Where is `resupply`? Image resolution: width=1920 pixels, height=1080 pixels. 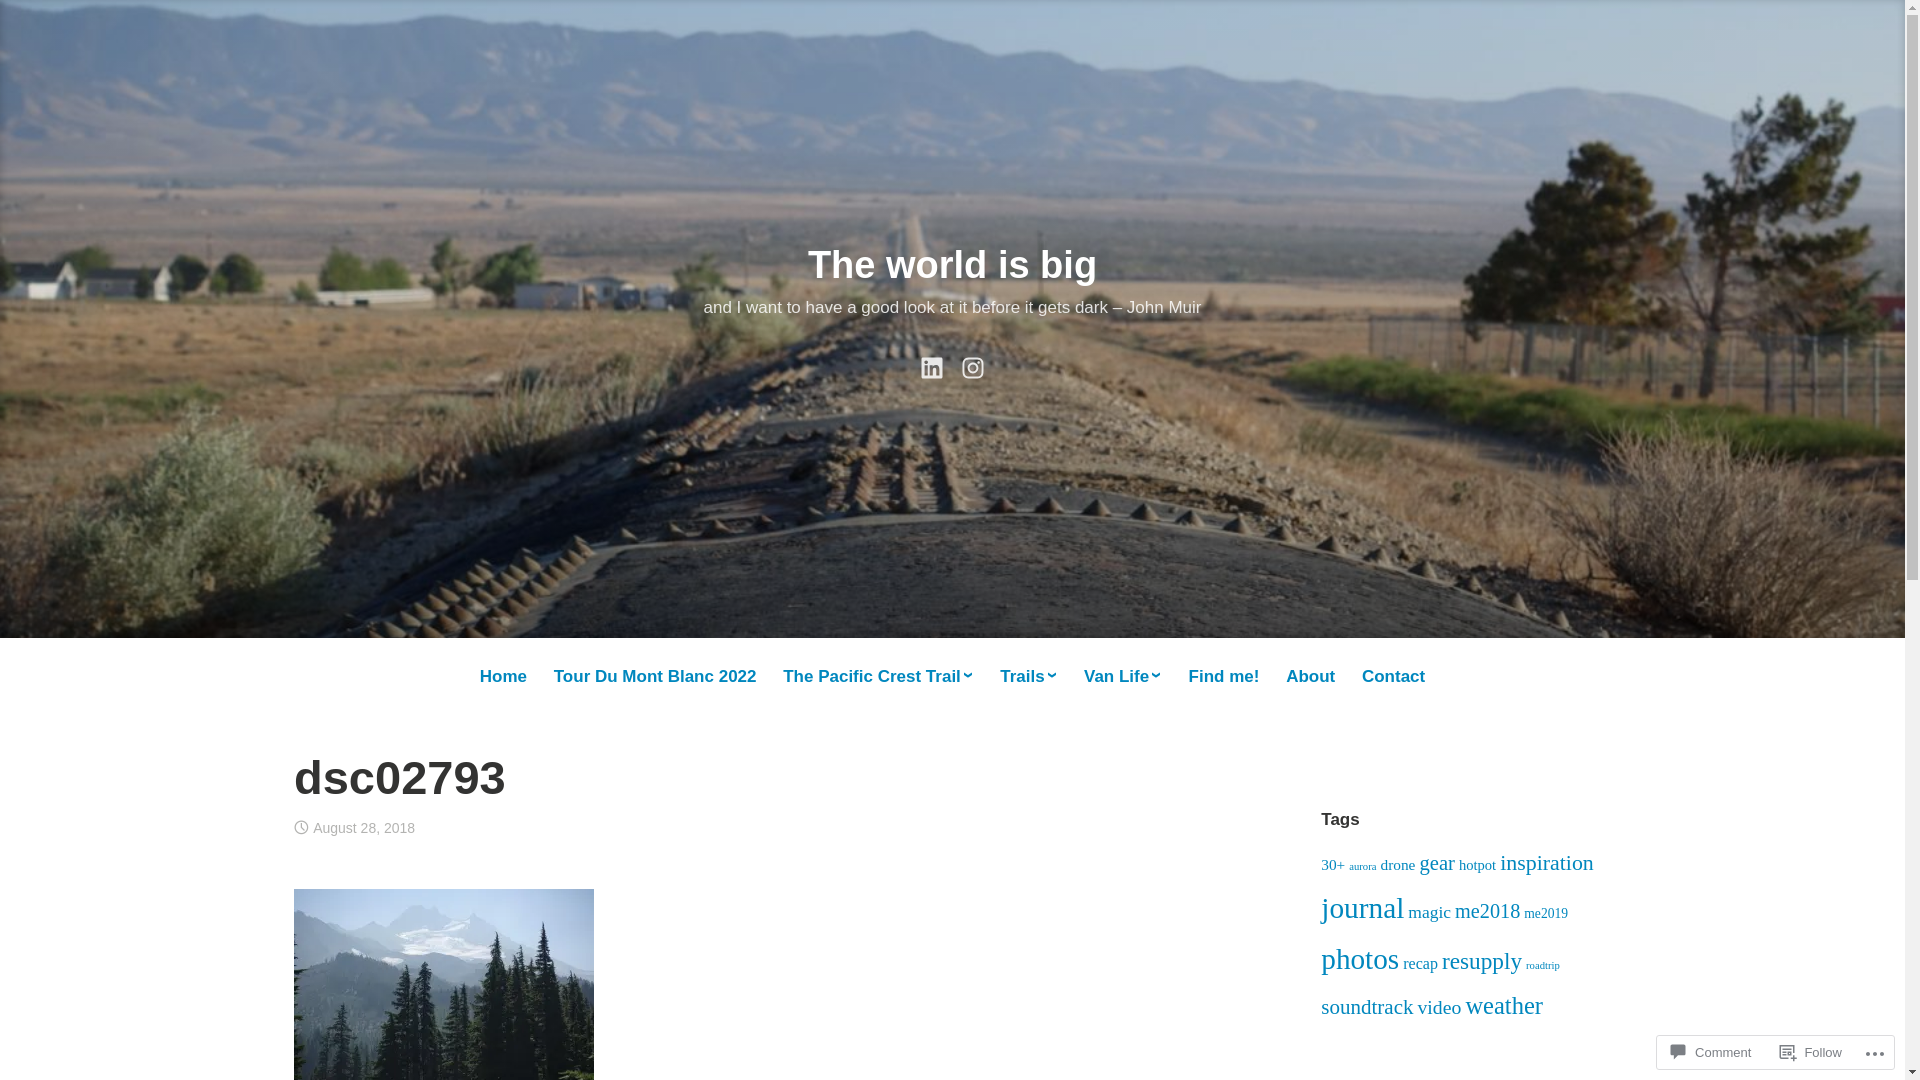 resupply is located at coordinates (1482, 961).